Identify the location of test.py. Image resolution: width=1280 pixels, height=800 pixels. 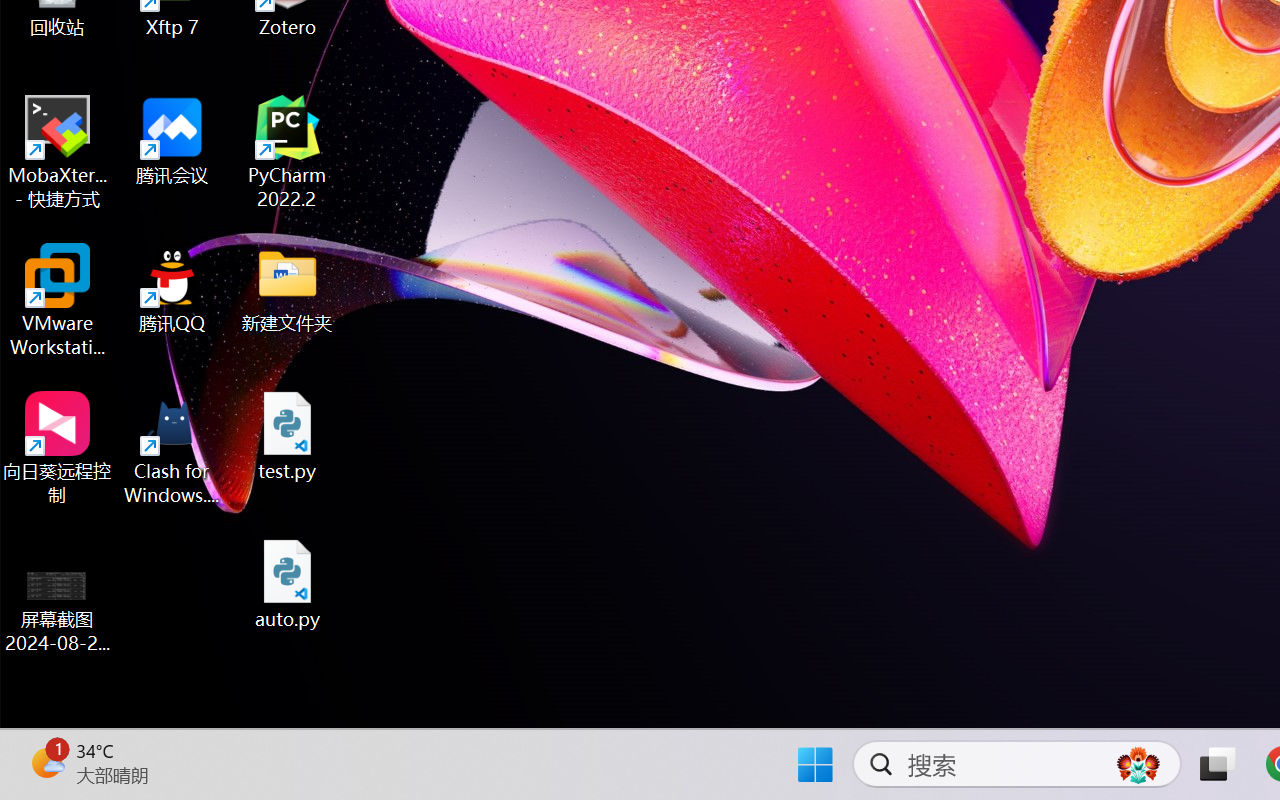
(288, 436).